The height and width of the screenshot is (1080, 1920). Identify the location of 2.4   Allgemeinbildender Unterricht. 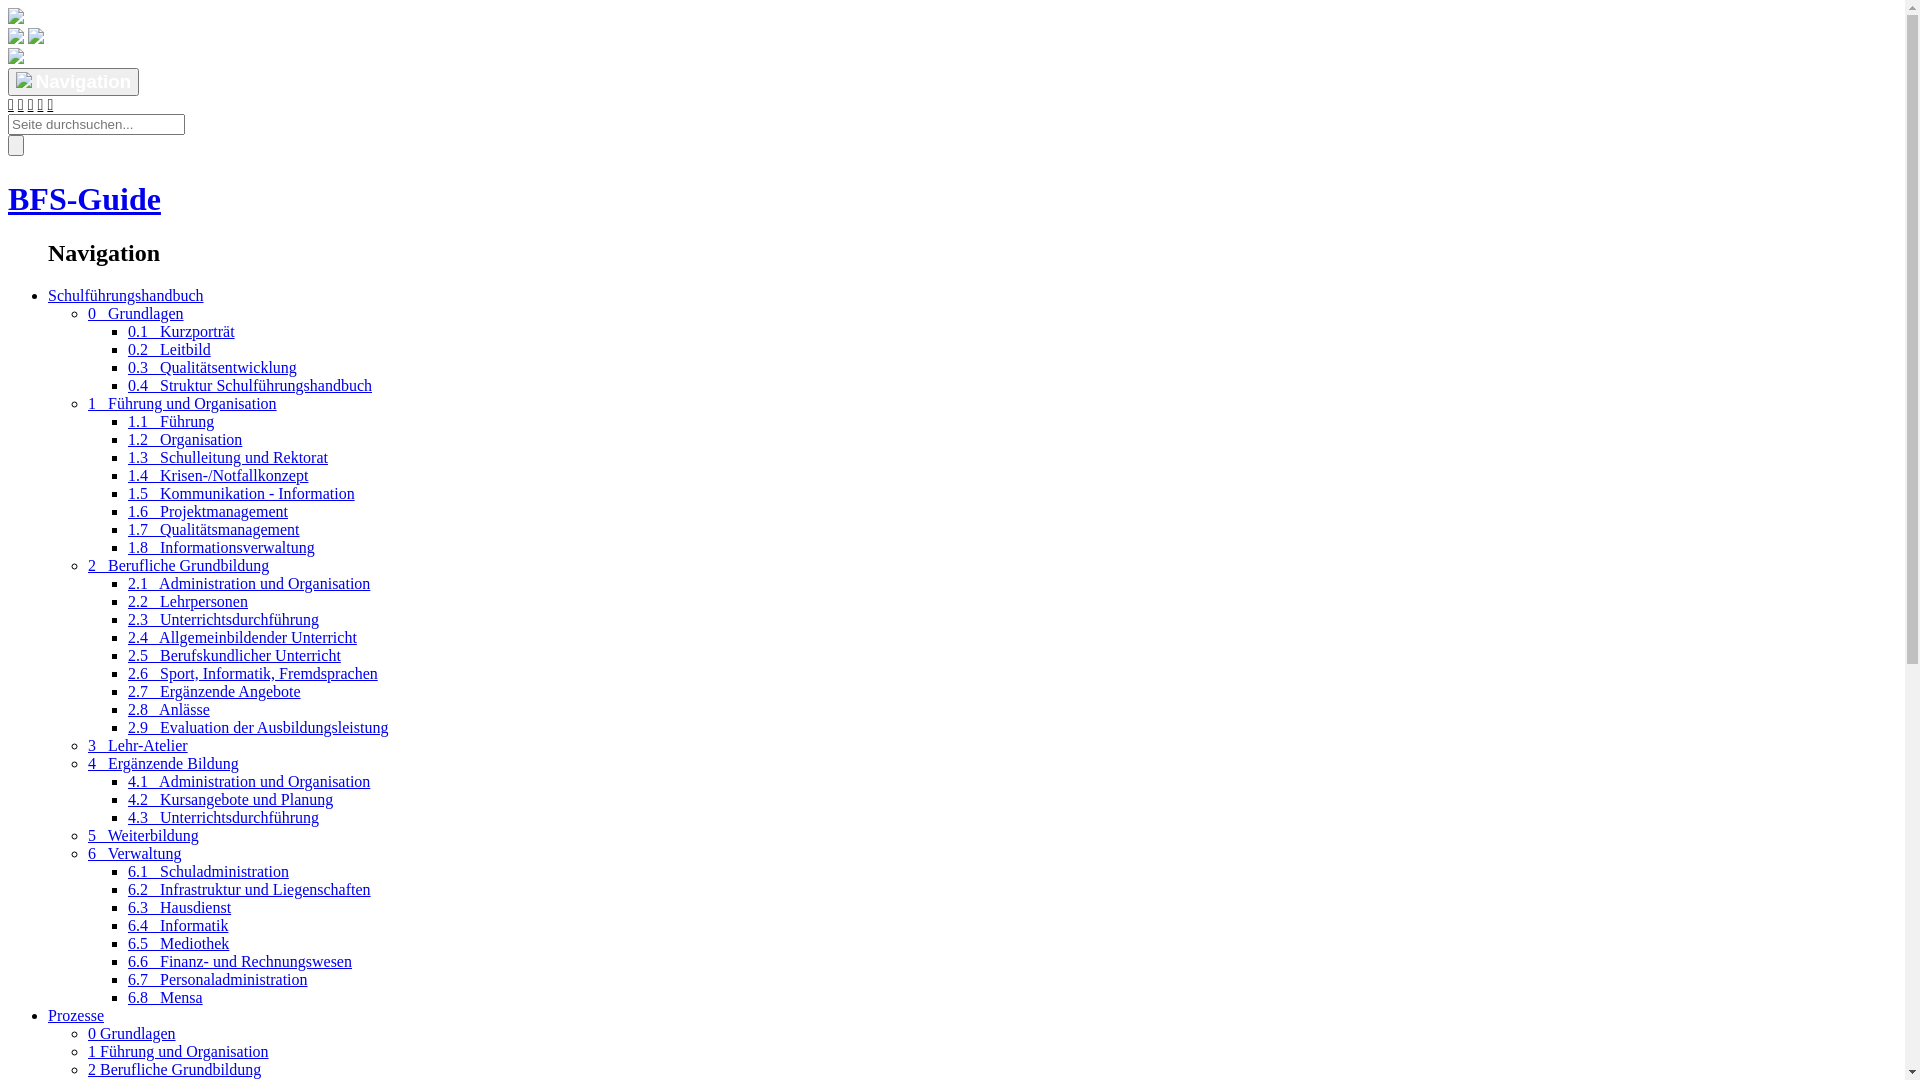
(242, 638).